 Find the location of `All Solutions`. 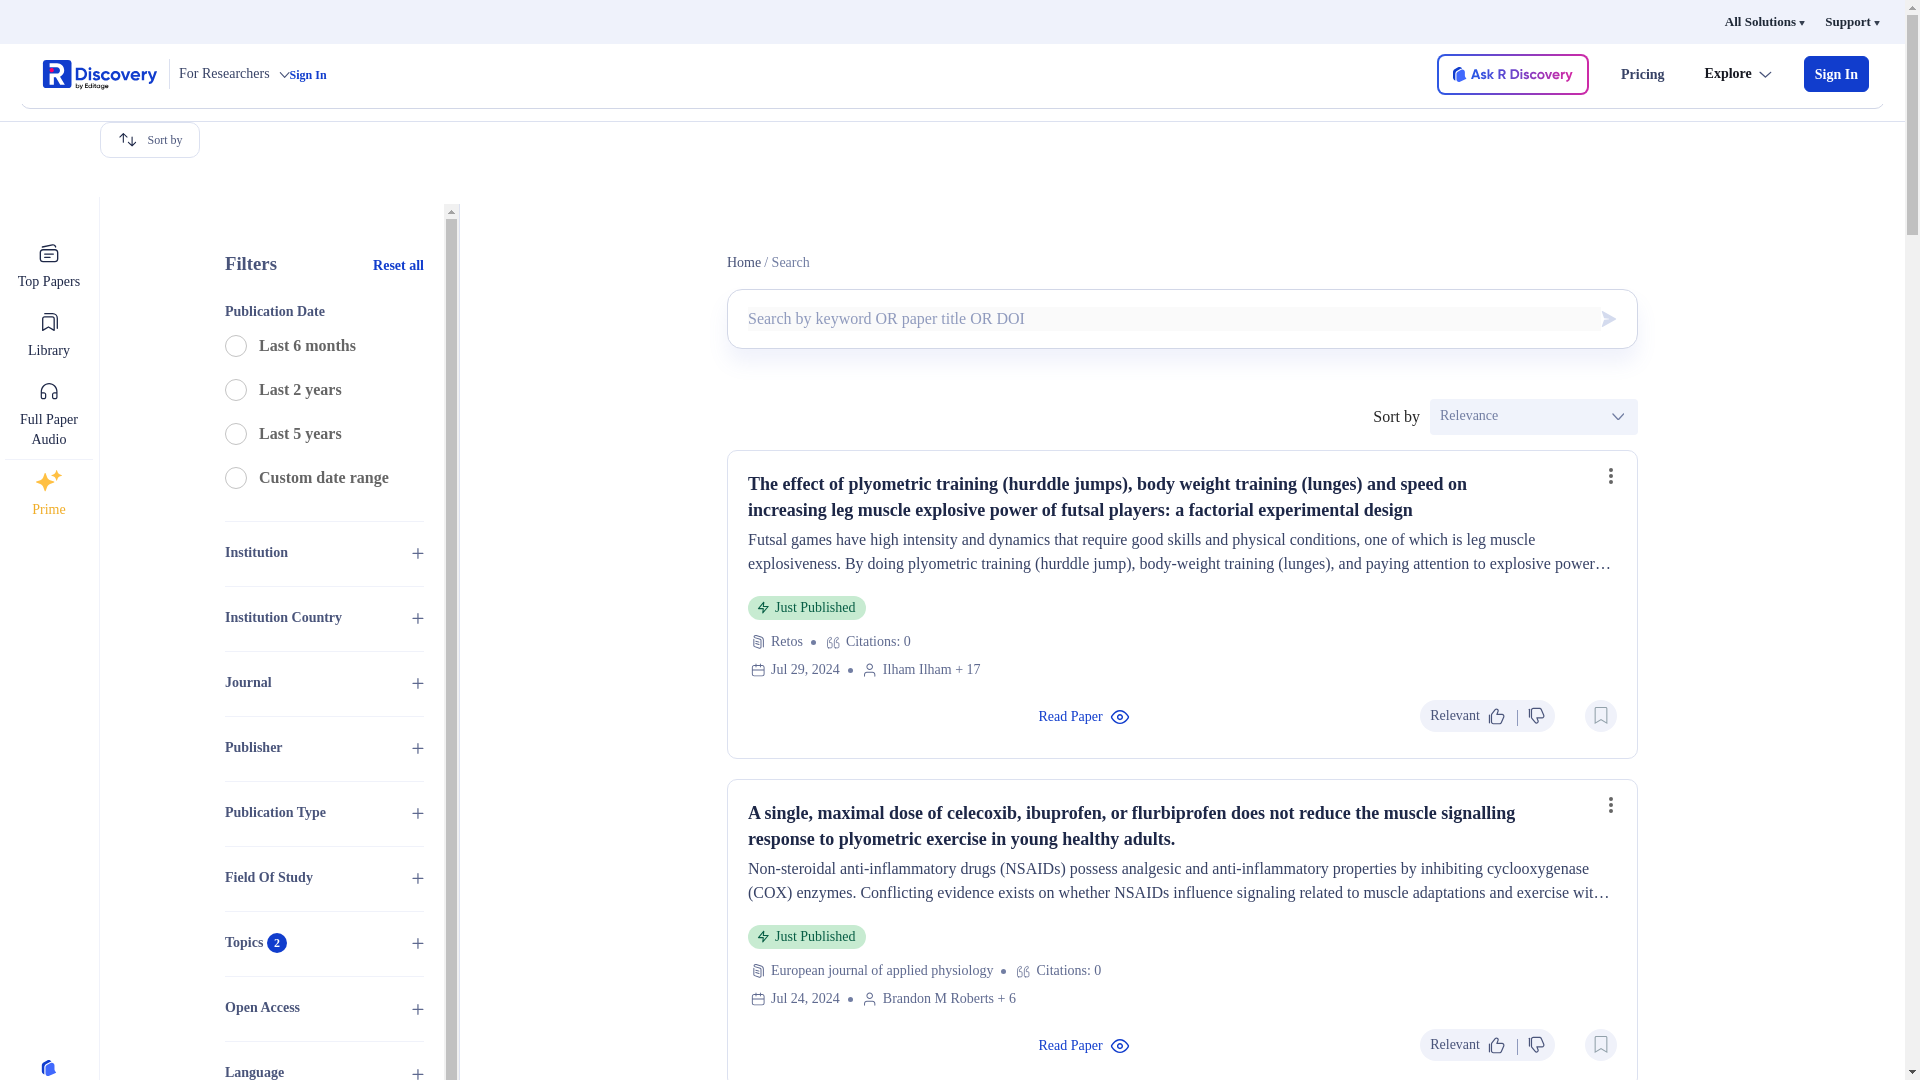

All Solutions is located at coordinates (1764, 22).